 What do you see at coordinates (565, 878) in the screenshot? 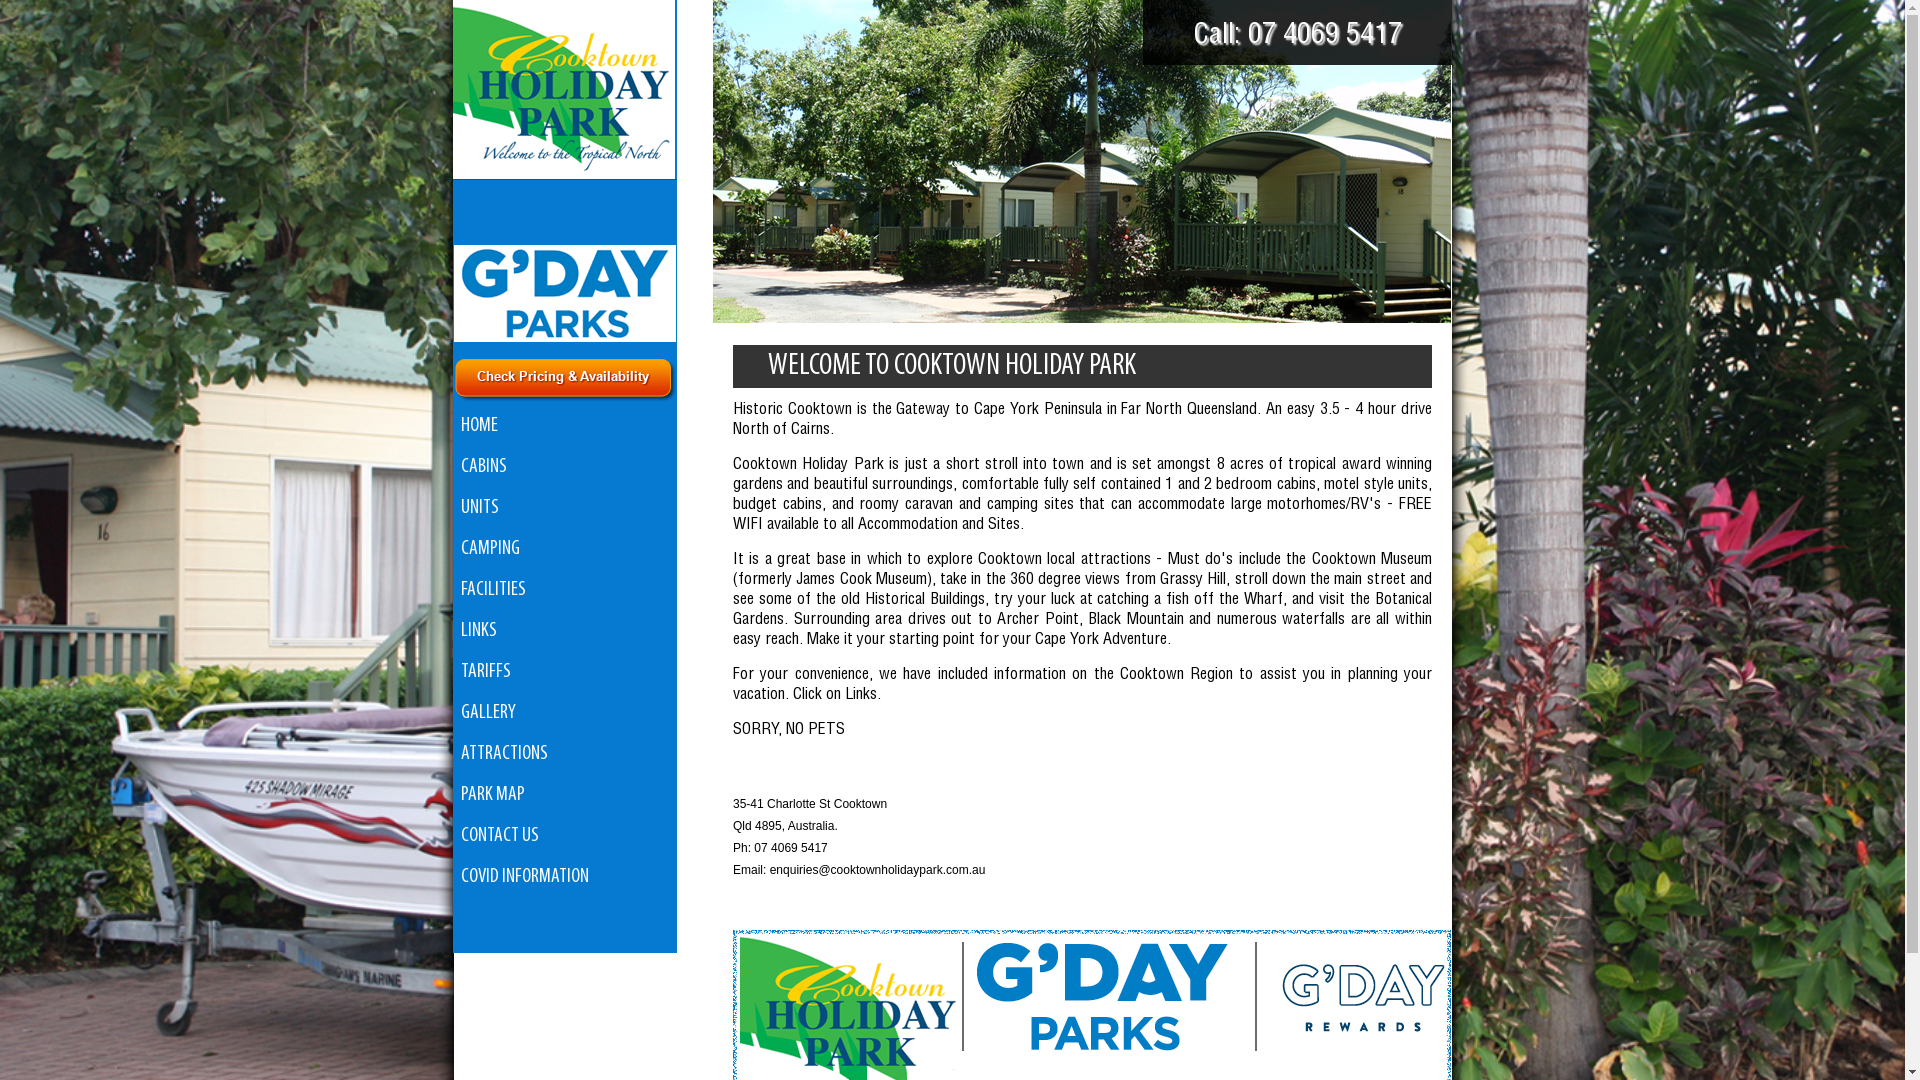
I see `COVID INFORMATION` at bounding box center [565, 878].